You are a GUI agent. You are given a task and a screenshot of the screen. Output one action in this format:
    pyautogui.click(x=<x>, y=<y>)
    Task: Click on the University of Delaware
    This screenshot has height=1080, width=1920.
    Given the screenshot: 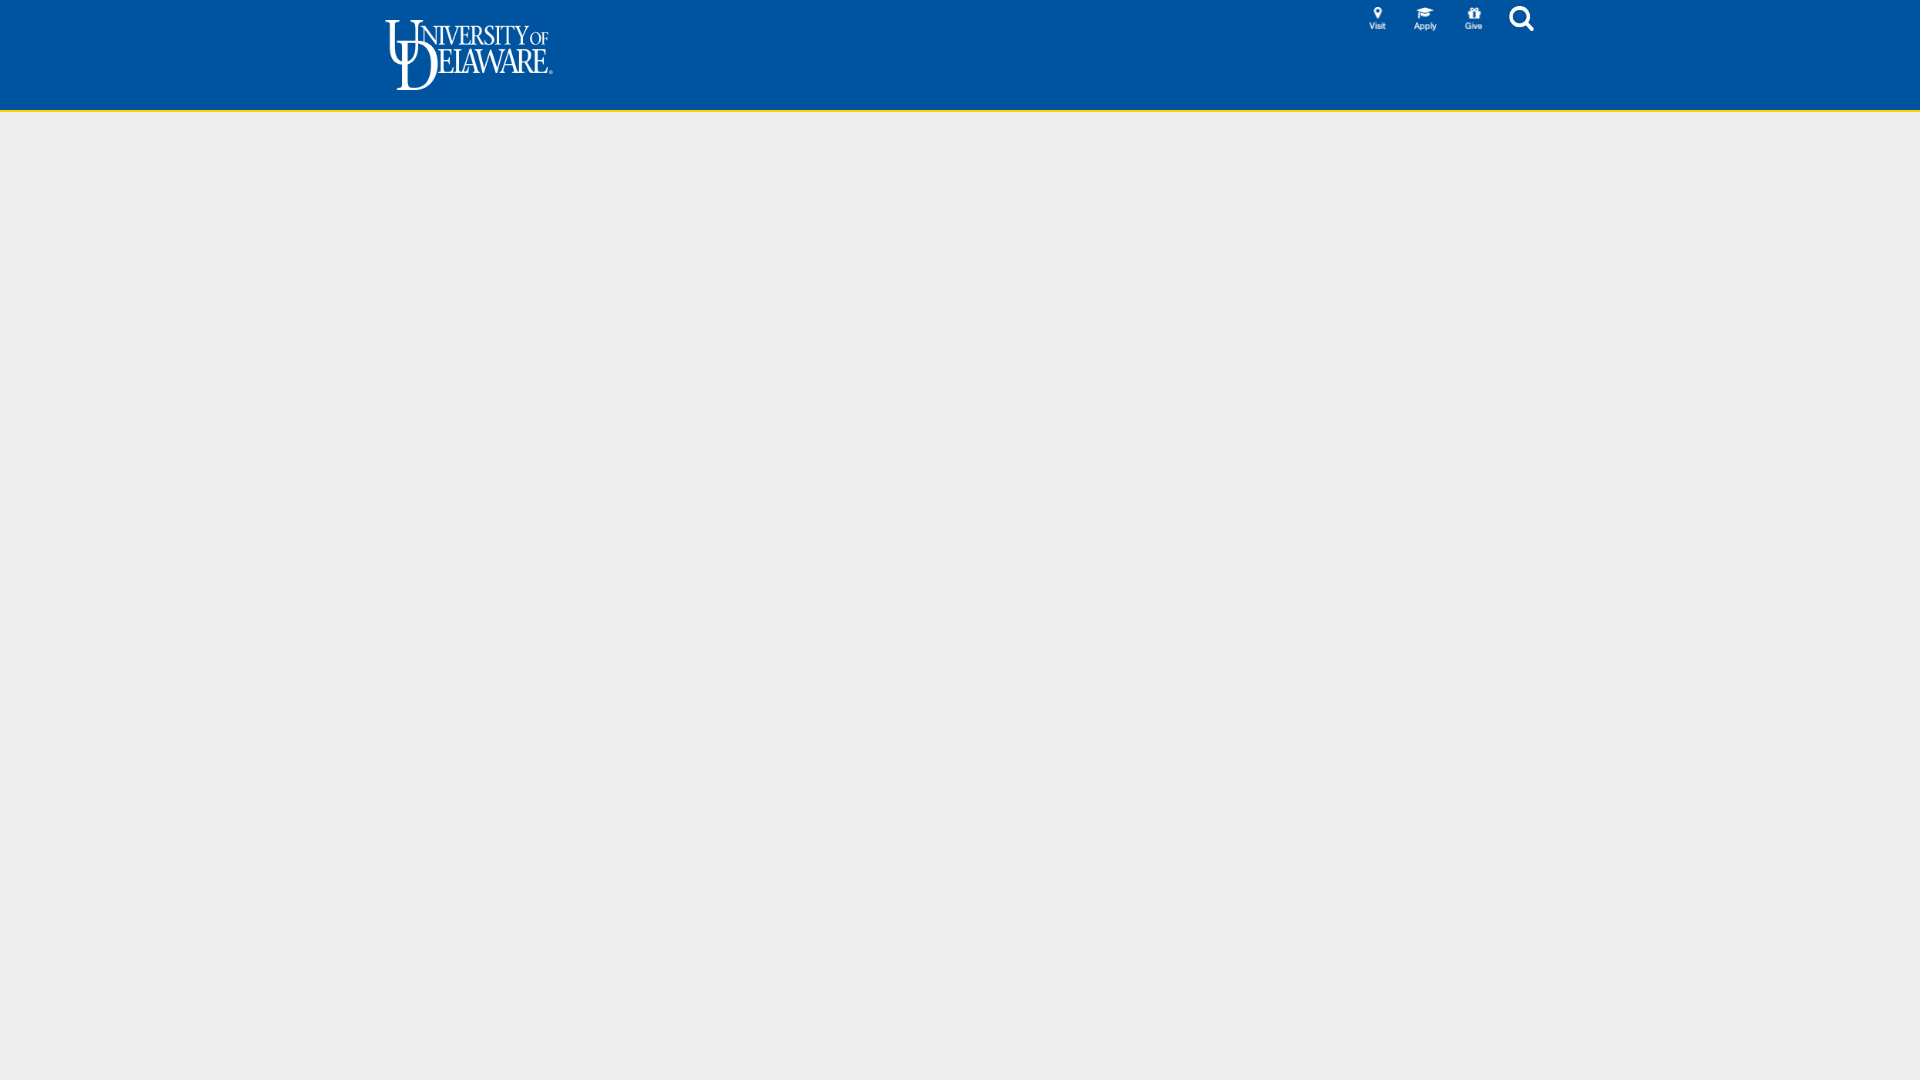 What is the action you would take?
    pyautogui.click(x=468, y=54)
    